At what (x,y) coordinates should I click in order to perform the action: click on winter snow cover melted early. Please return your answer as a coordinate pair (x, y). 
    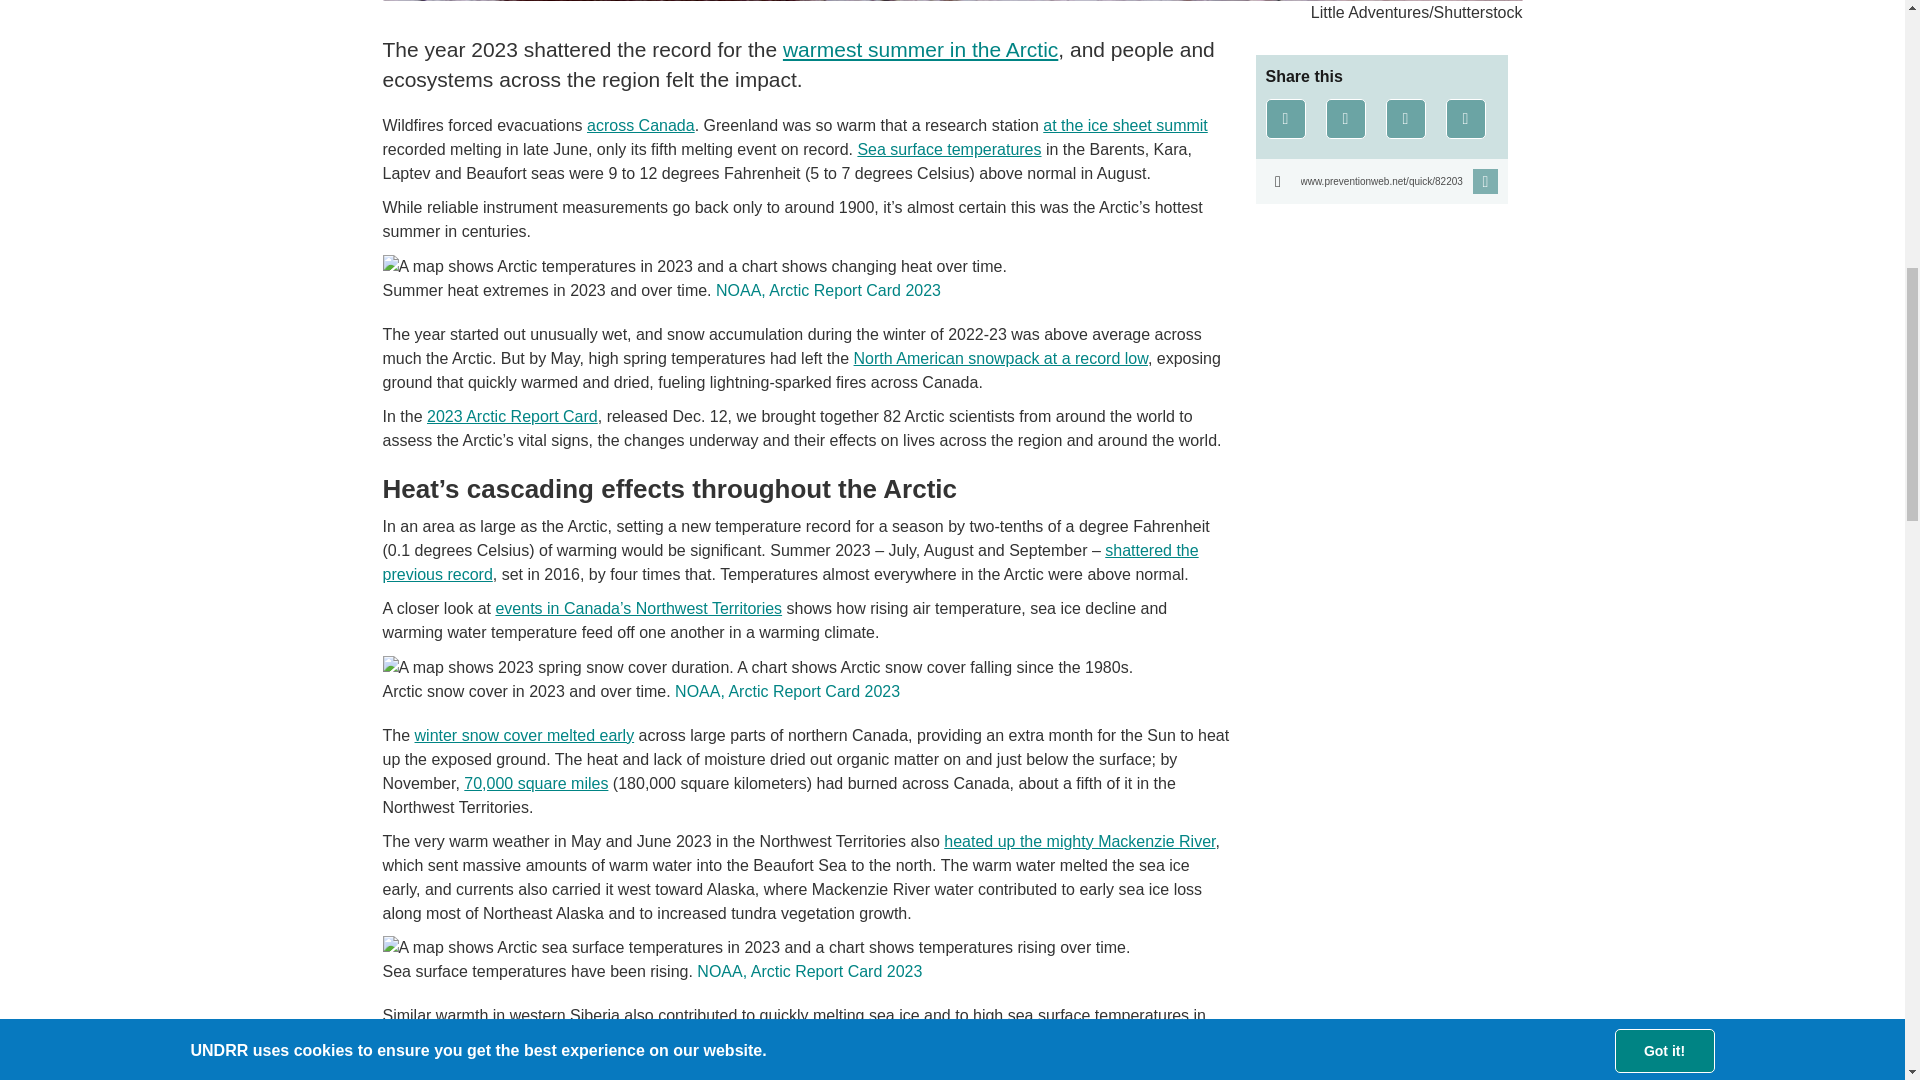
    Looking at the image, I should click on (524, 735).